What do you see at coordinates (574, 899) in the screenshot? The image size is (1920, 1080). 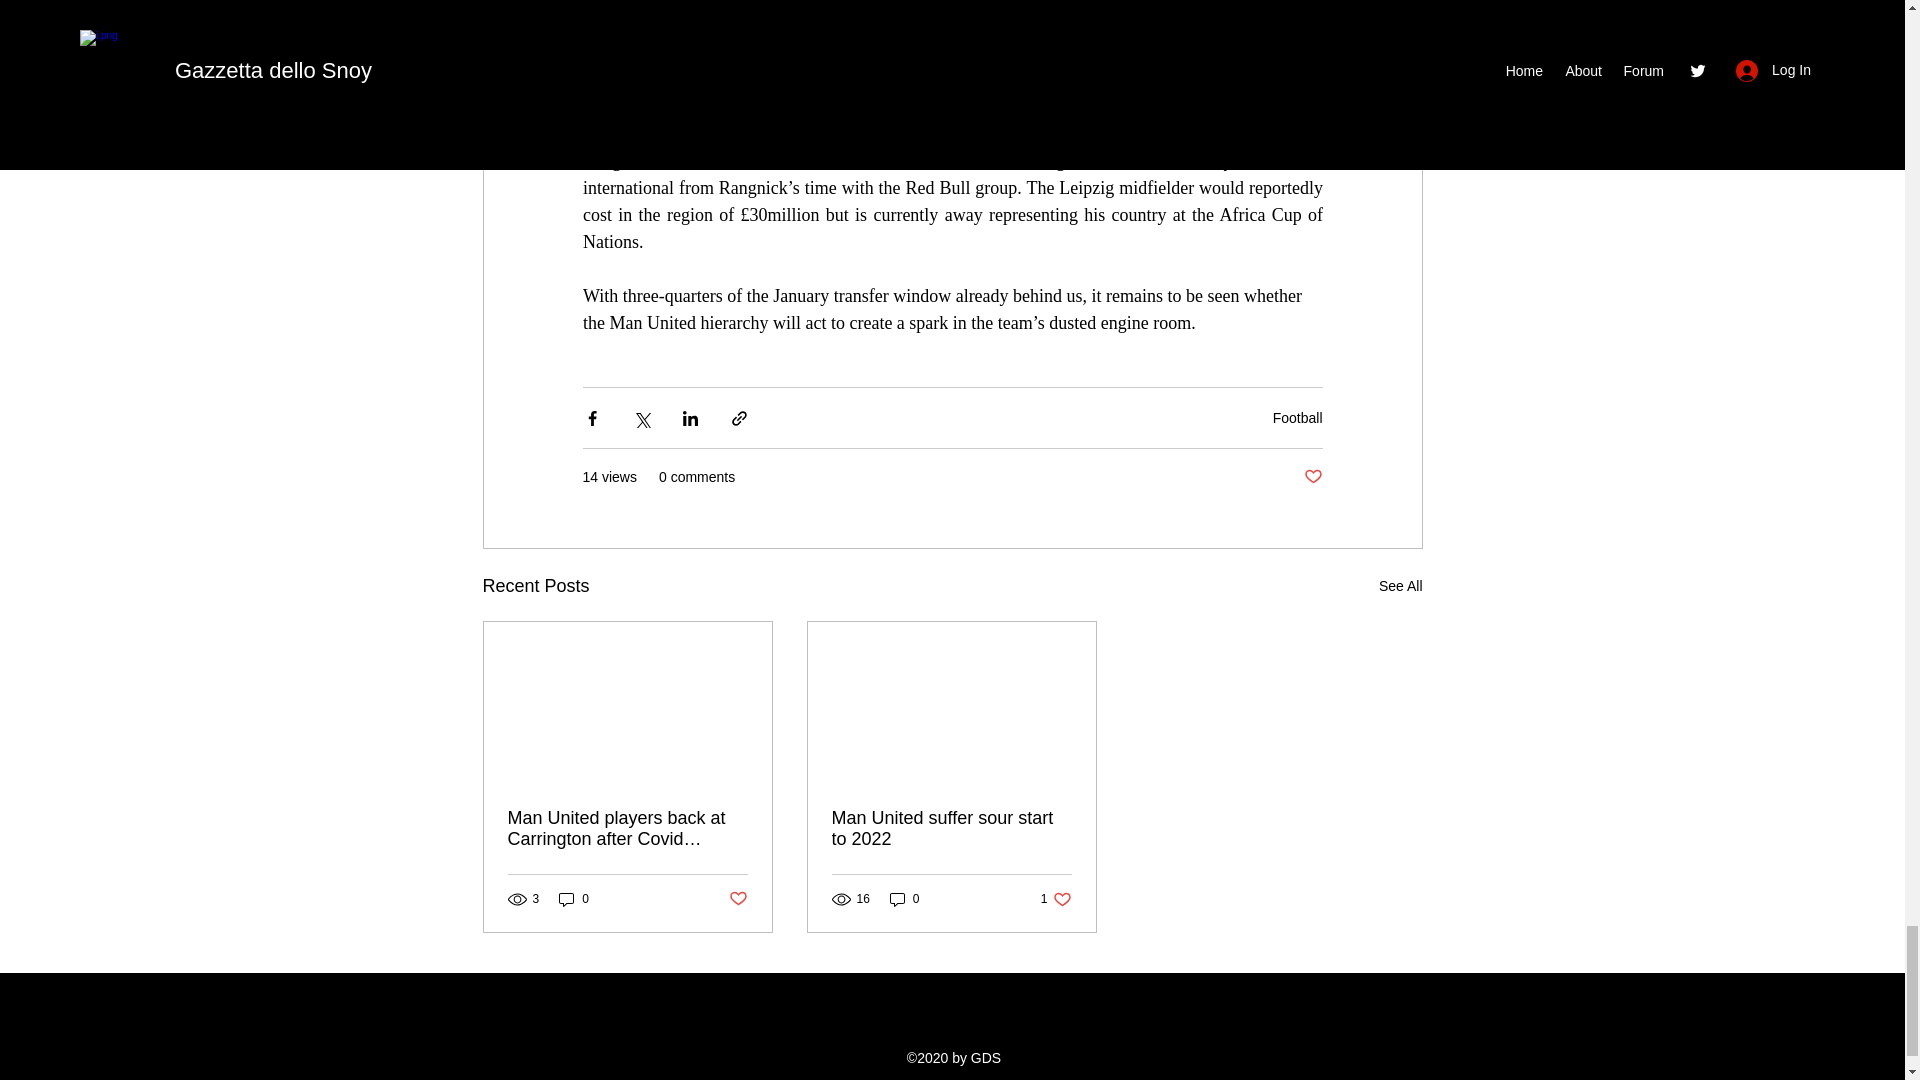 I see `0` at bounding box center [574, 899].